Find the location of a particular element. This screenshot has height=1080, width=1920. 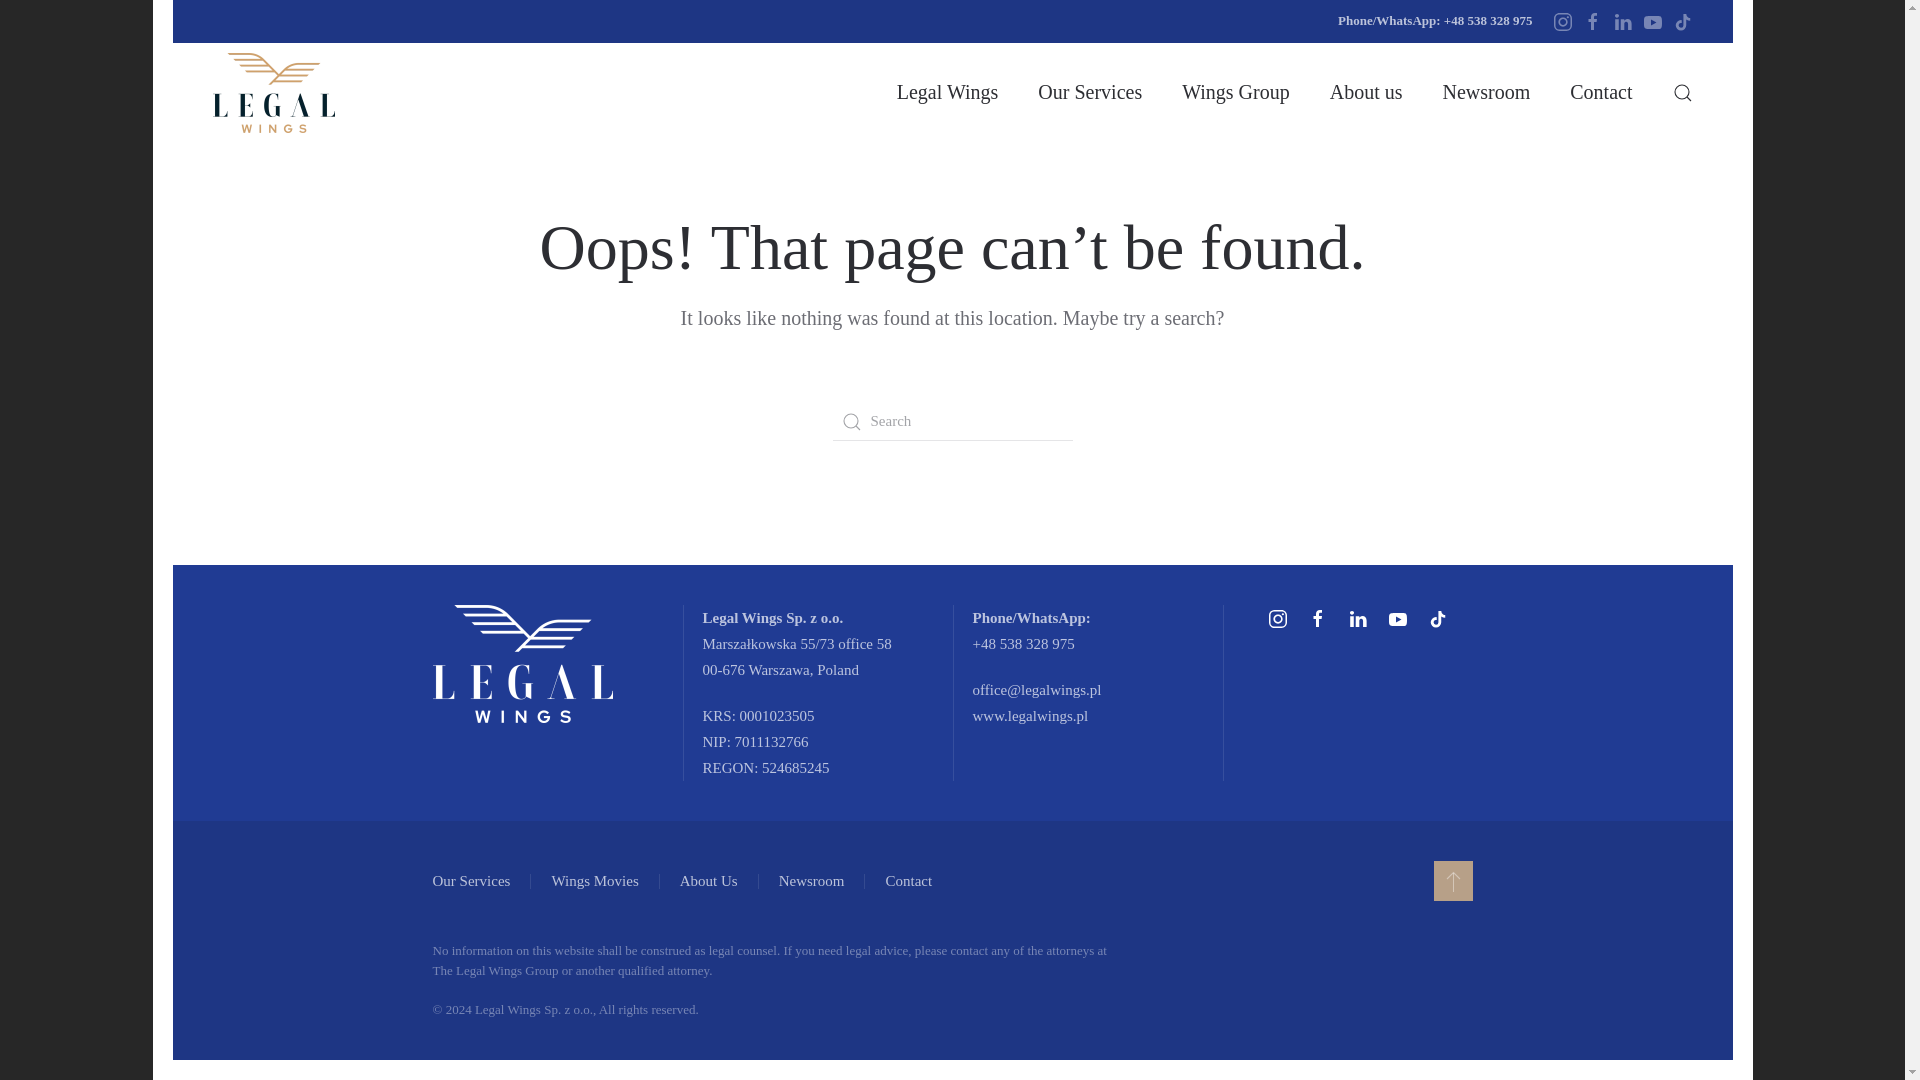

Our Services is located at coordinates (1090, 92).